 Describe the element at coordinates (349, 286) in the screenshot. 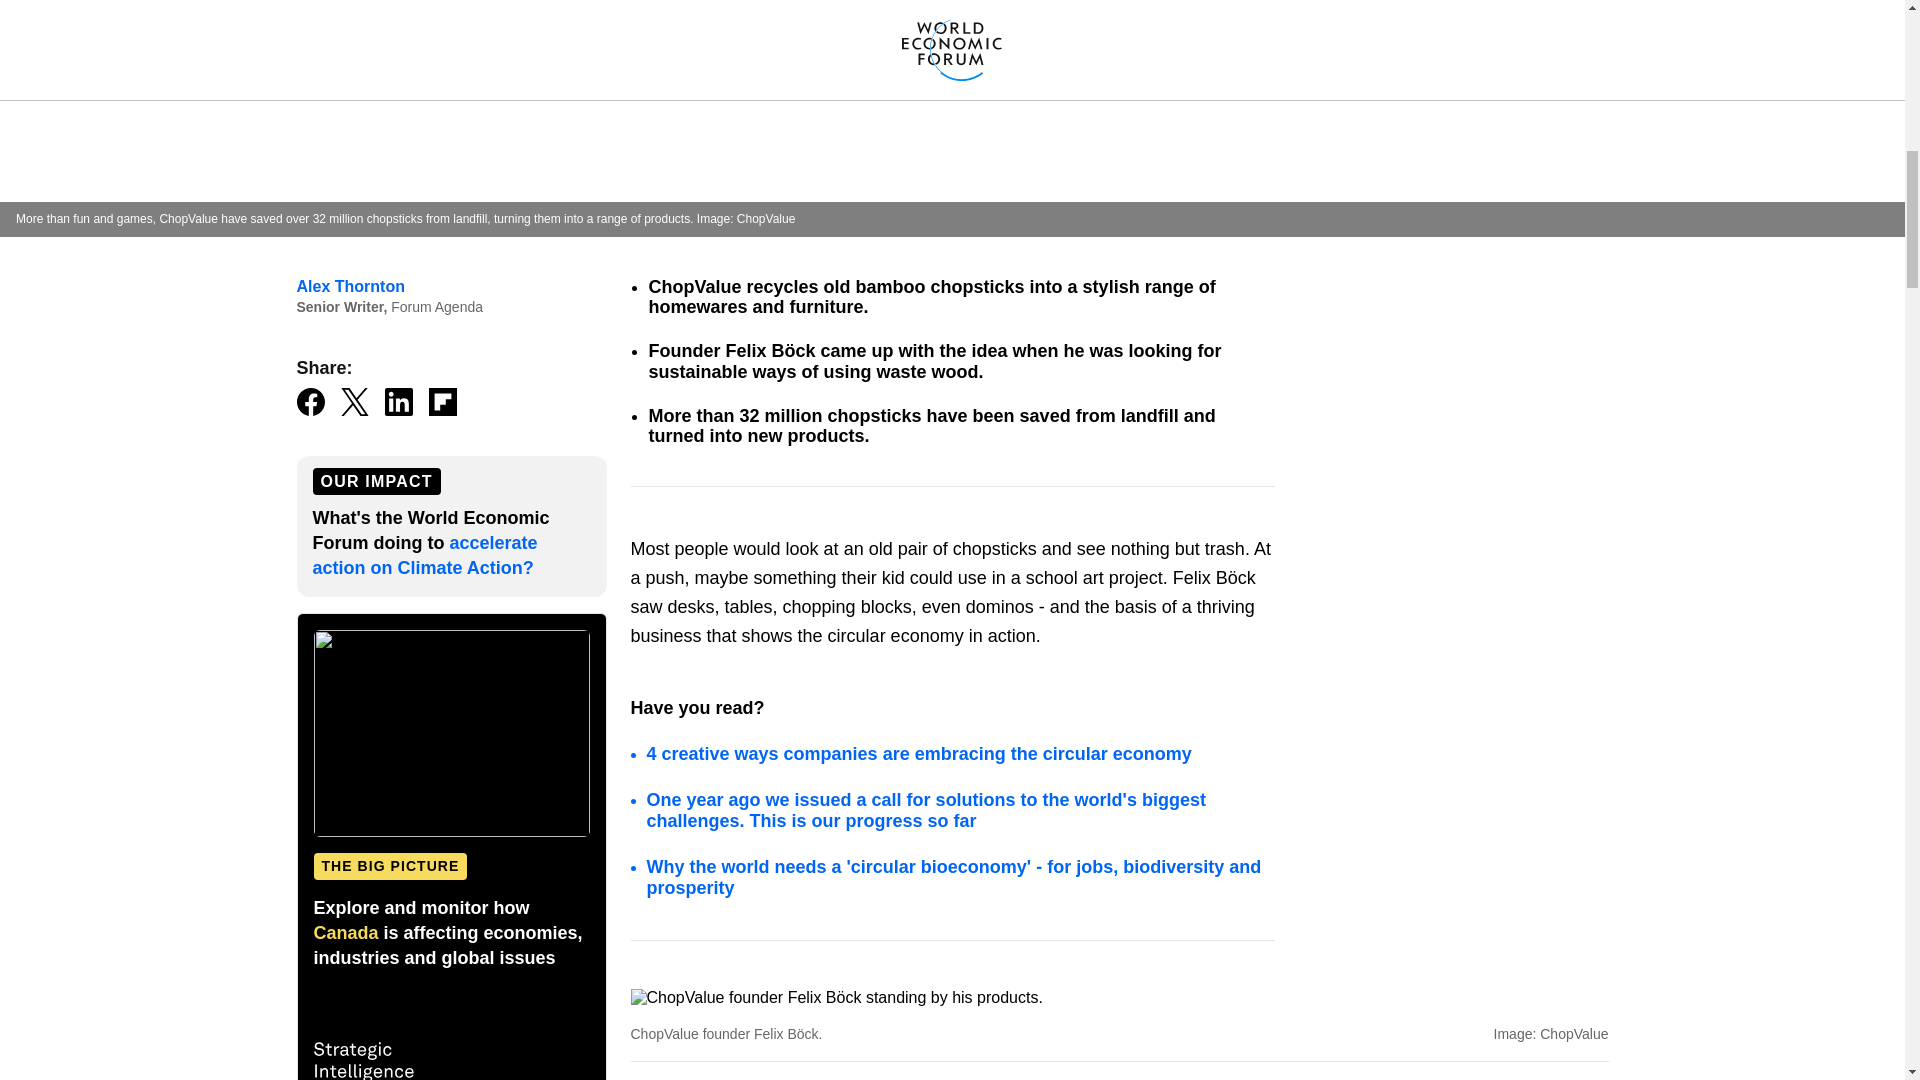

I see `Alex Thornton` at that location.